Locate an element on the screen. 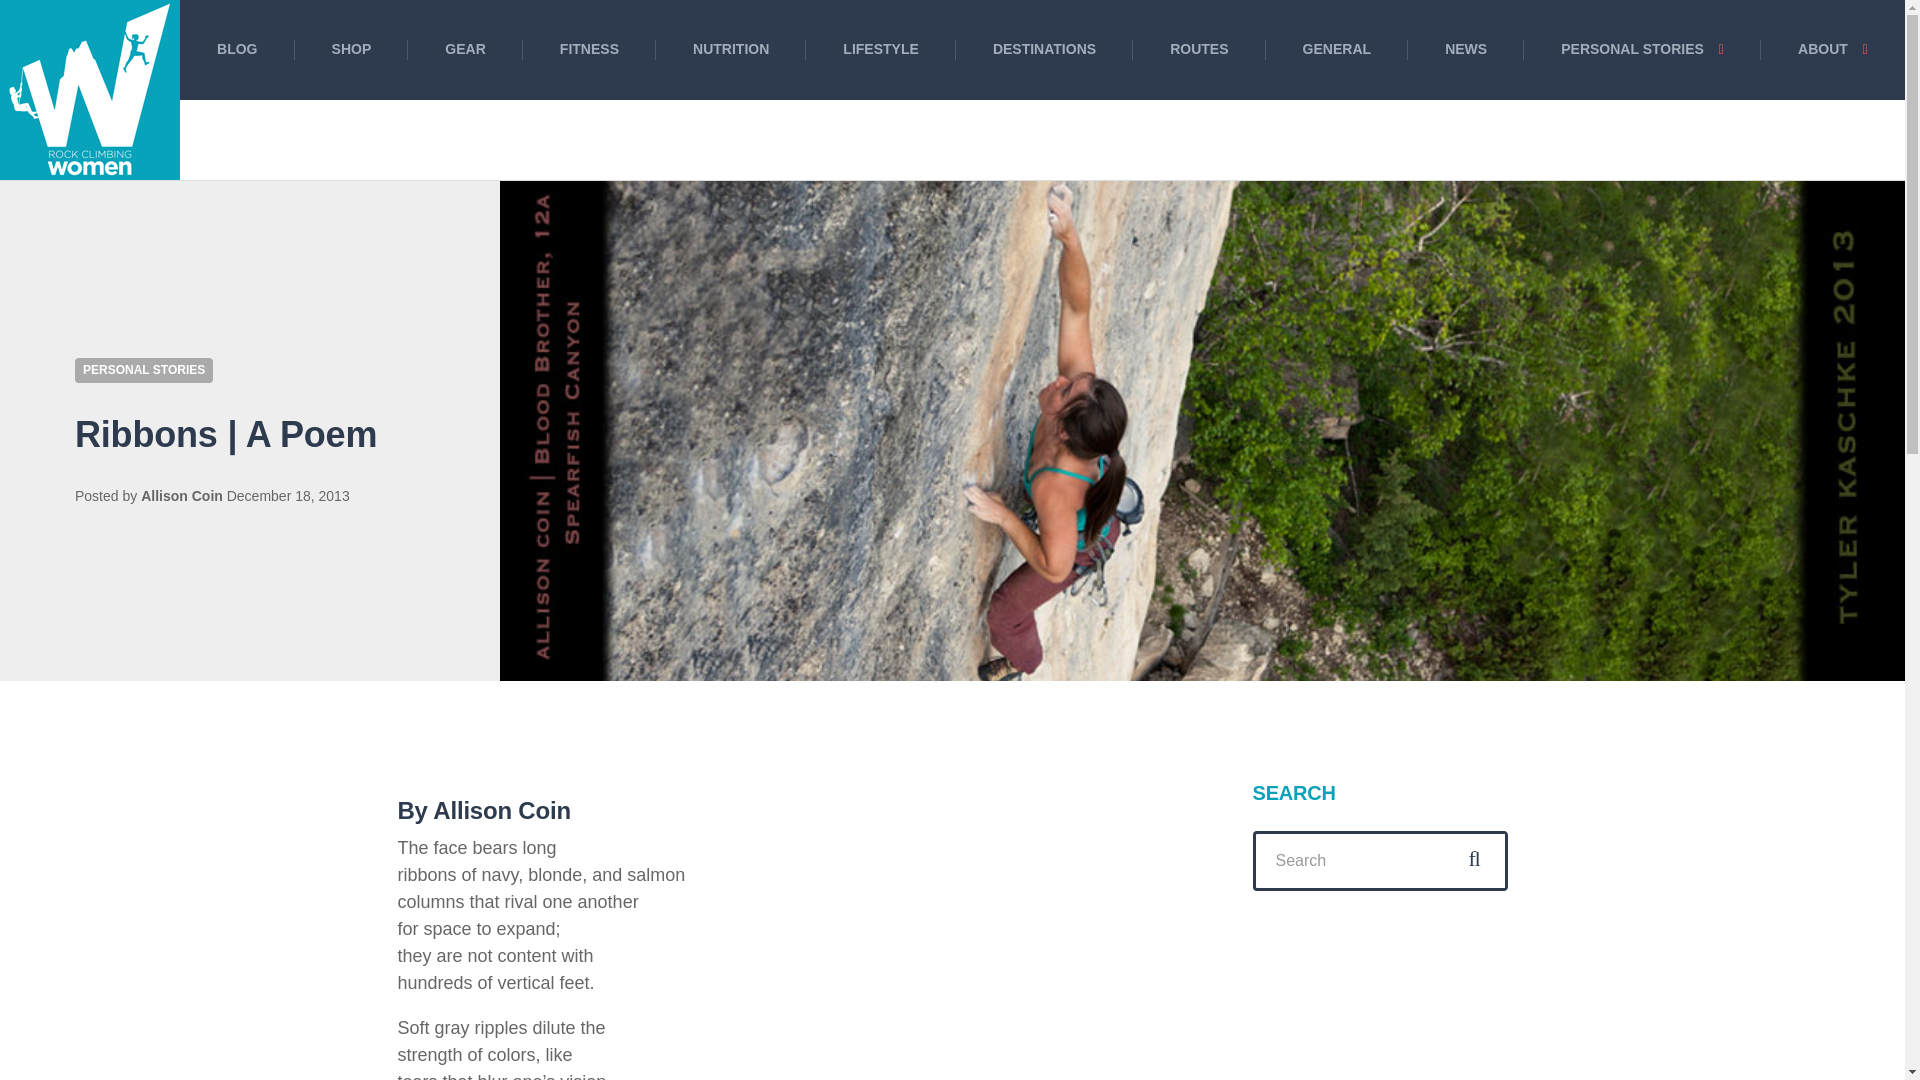  FITNESS is located at coordinates (589, 50).